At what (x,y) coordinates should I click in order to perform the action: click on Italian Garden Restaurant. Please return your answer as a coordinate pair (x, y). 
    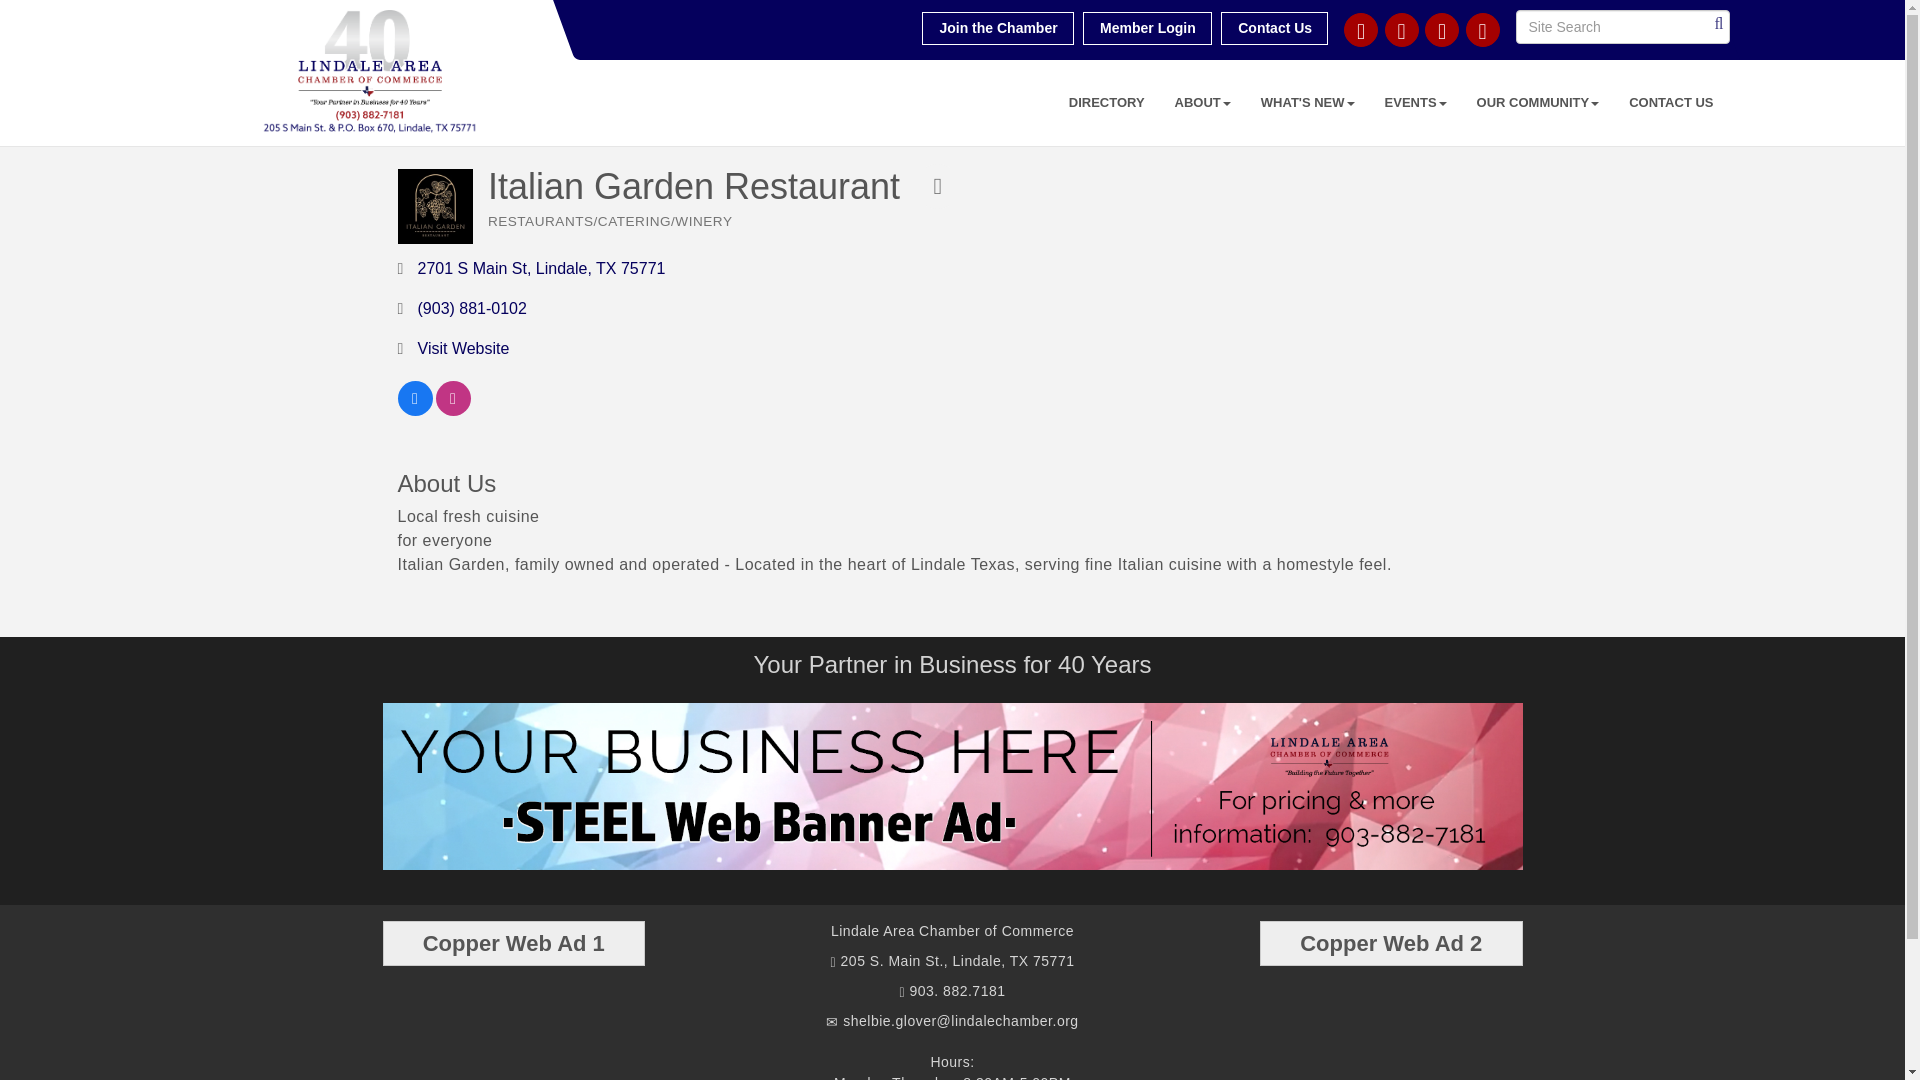
    Looking at the image, I should click on (434, 206).